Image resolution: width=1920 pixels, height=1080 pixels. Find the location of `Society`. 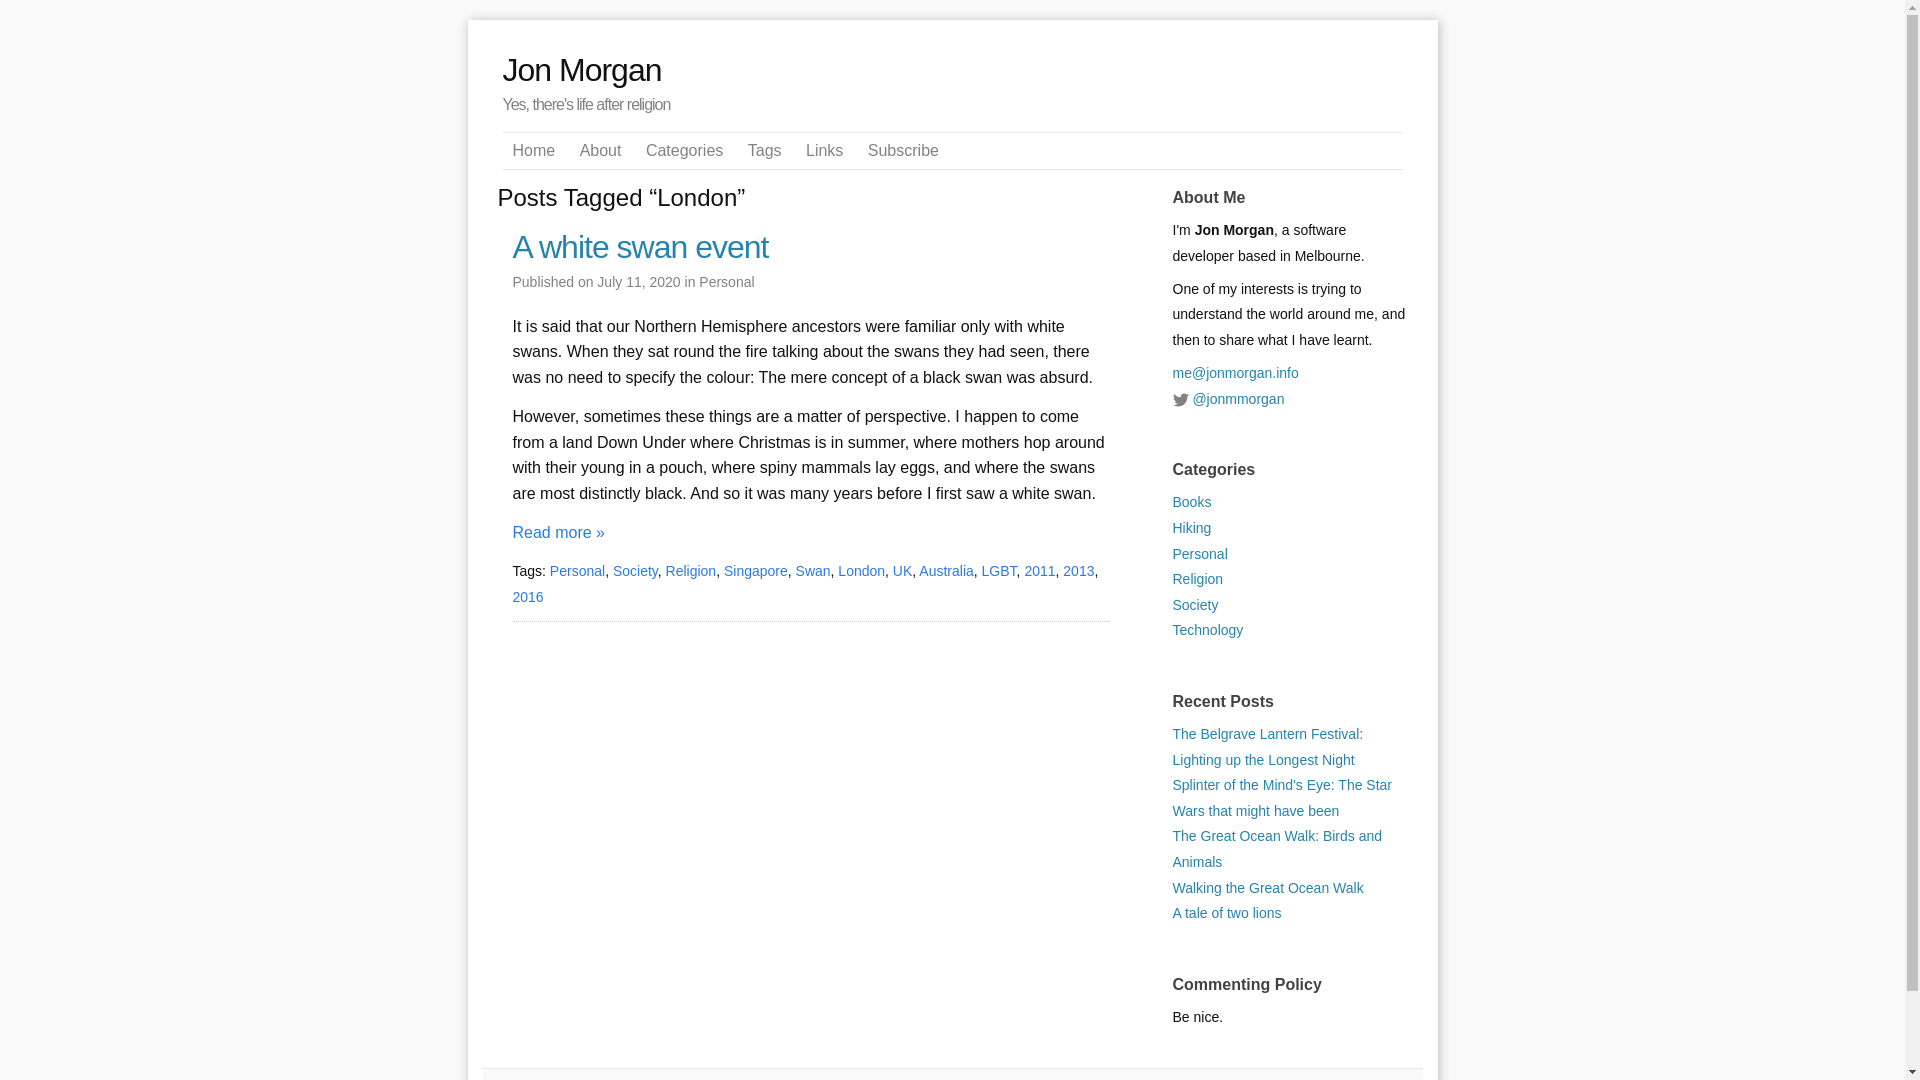

Society is located at coordinates (1194, 605).